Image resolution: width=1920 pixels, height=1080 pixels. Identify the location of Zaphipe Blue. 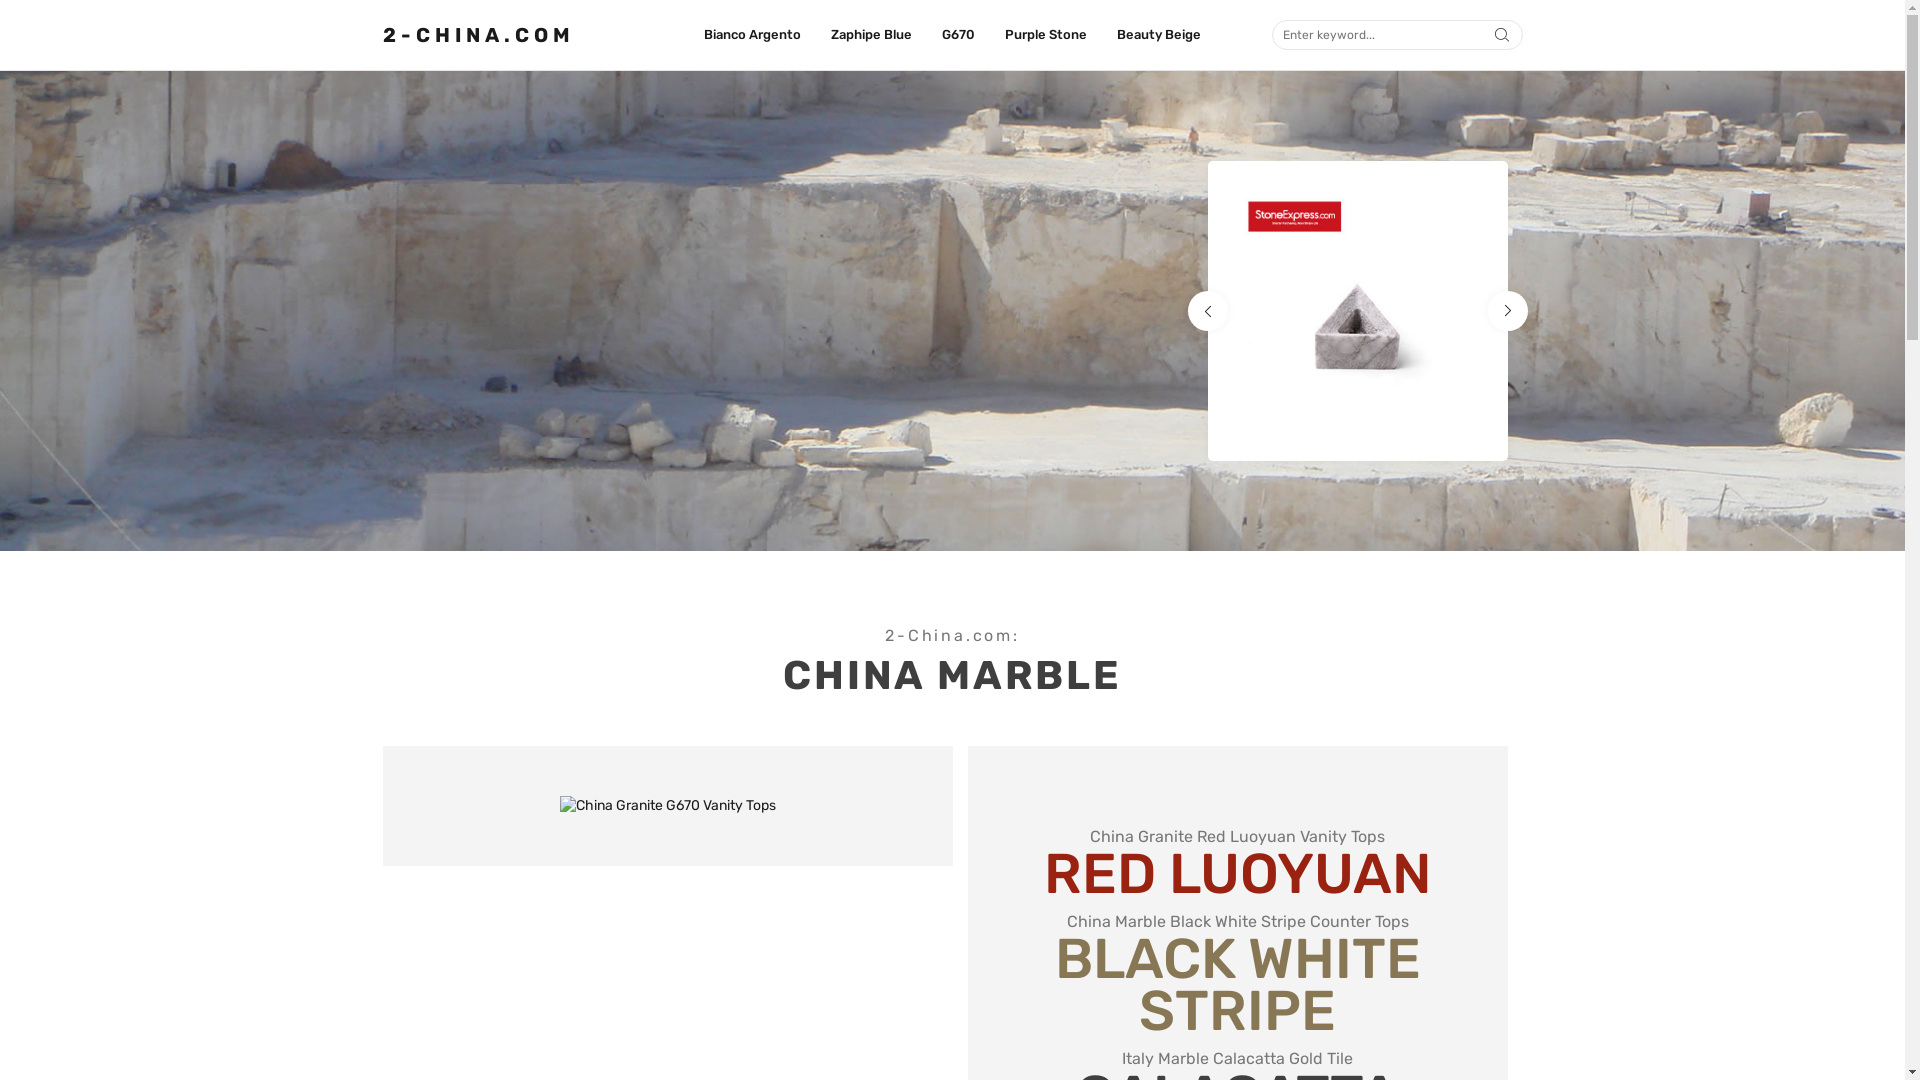
(872, 35).